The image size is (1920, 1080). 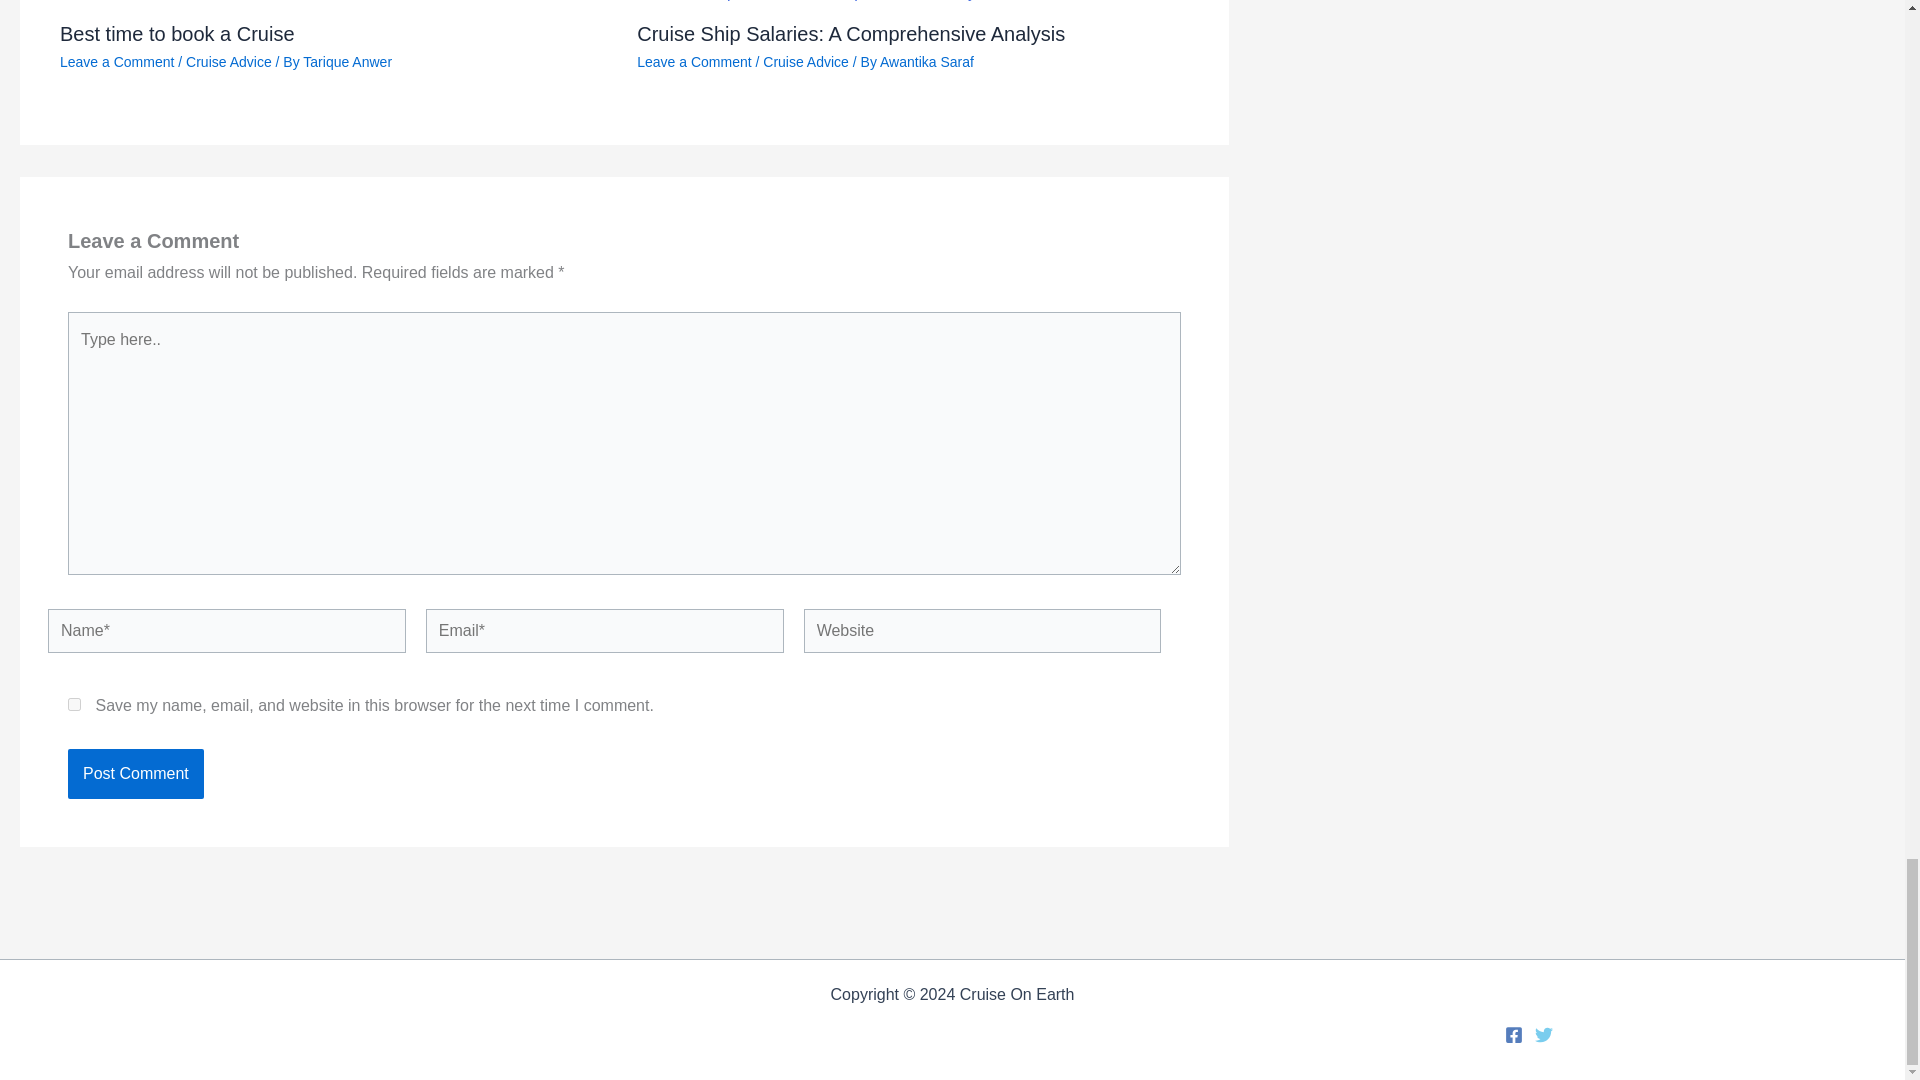 I want to click on Leave a Comment, so click(x=116, y=62).